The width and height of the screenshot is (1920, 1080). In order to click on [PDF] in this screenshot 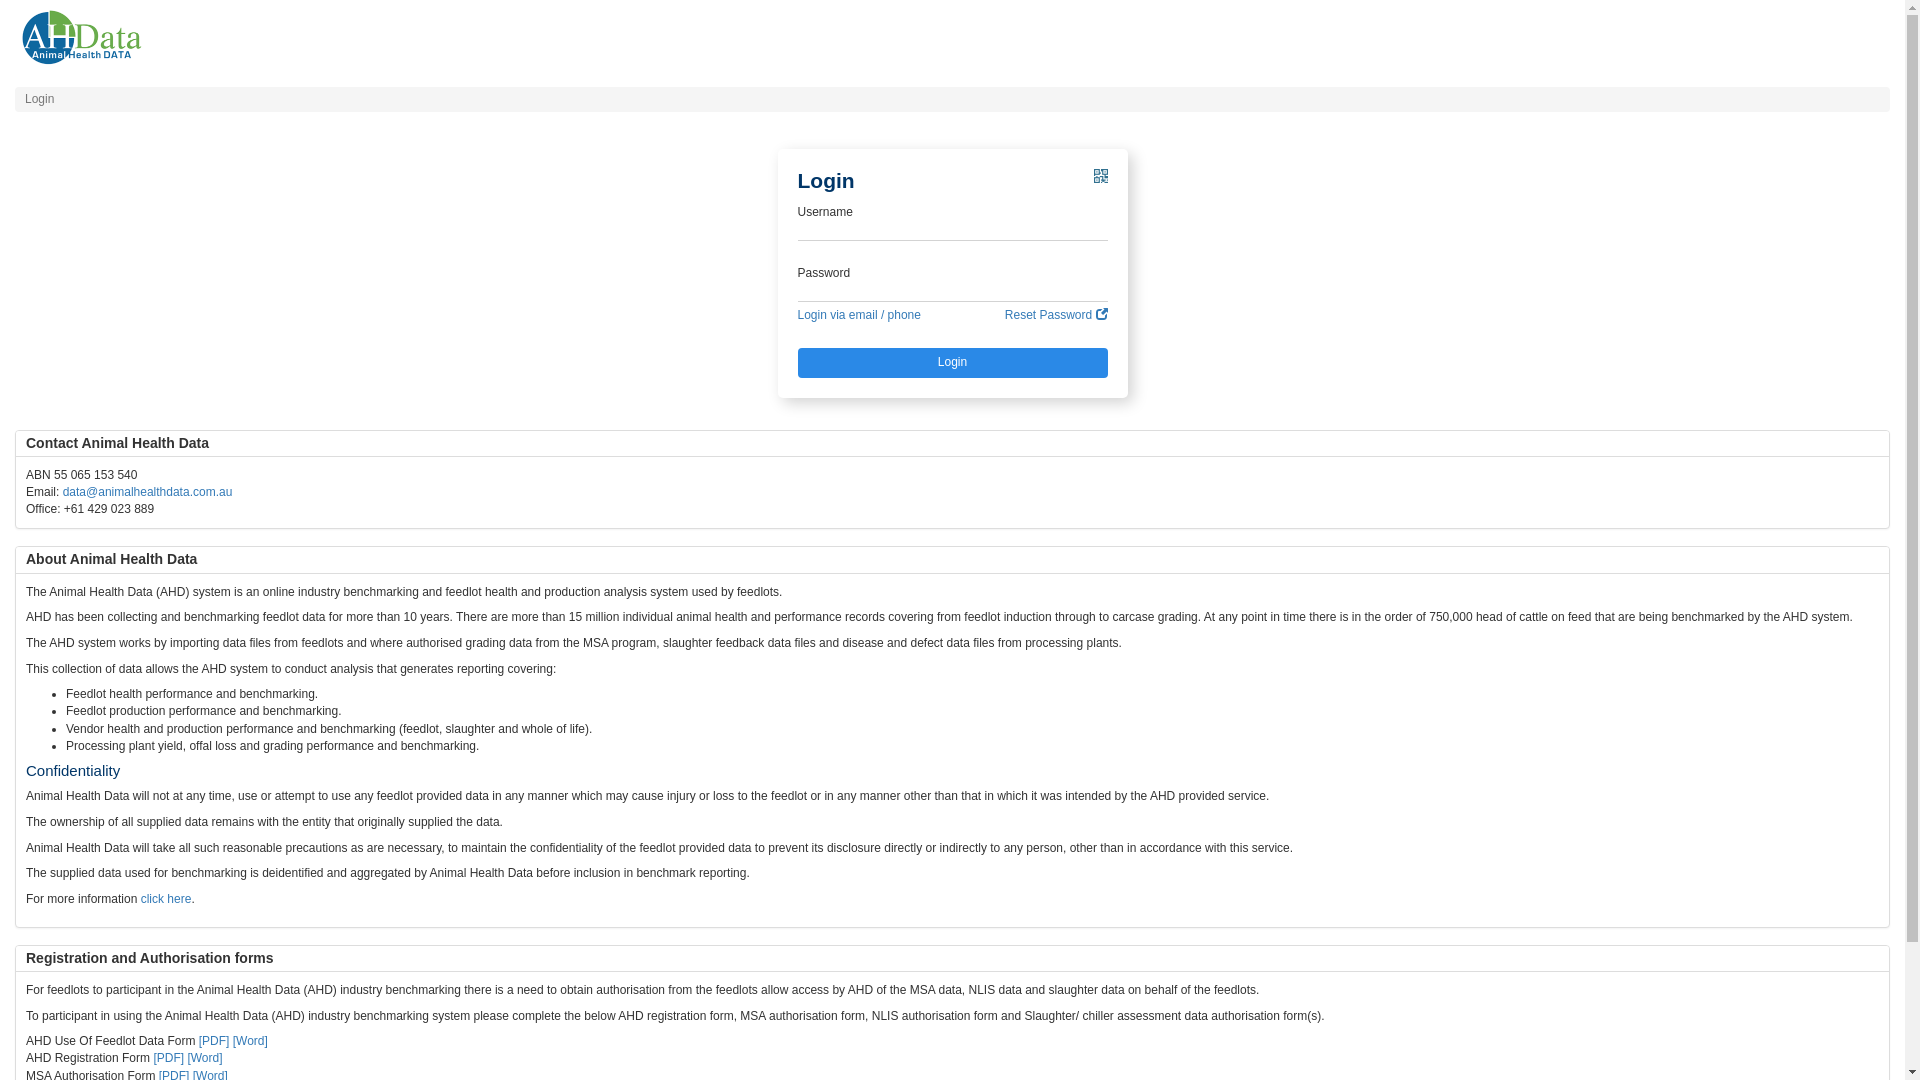, I will do `click(168, 1058)`.